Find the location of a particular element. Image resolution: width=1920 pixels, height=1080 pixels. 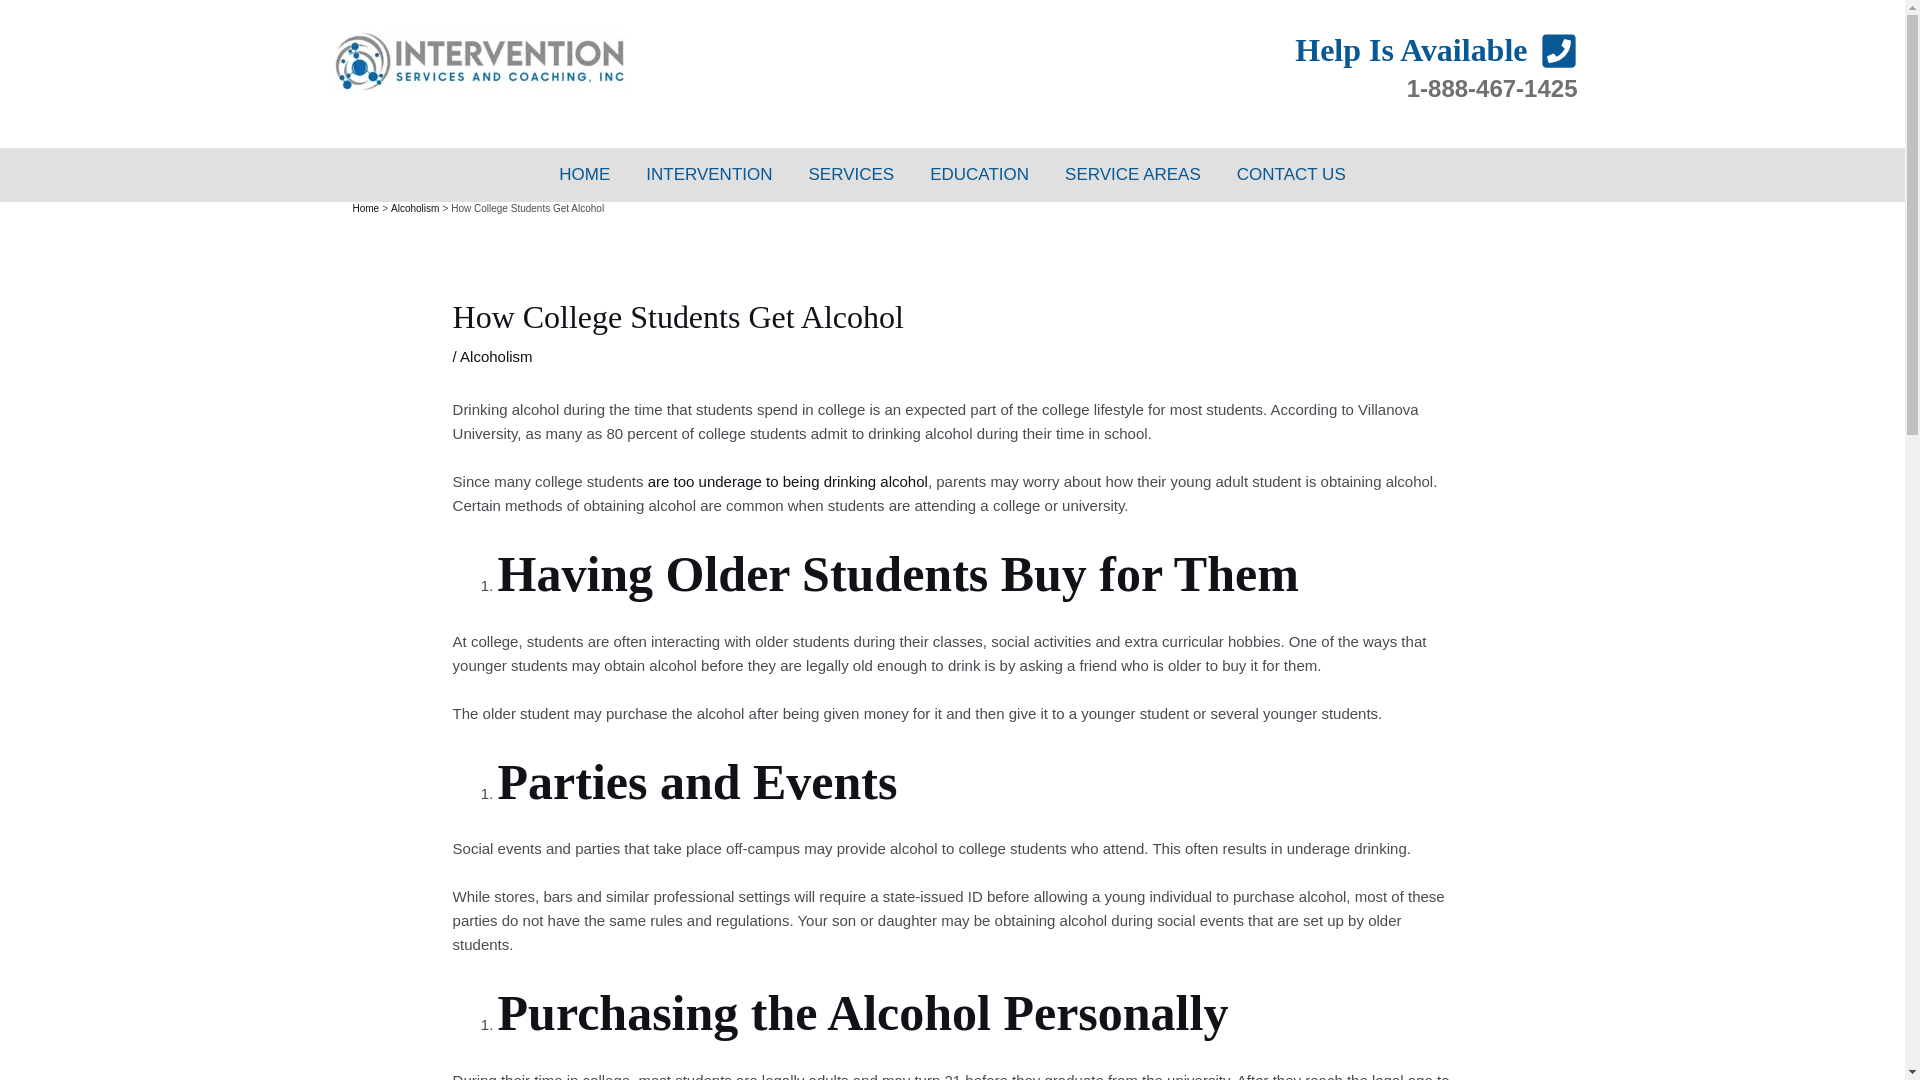

HOME is located at coordinates (584, 174).